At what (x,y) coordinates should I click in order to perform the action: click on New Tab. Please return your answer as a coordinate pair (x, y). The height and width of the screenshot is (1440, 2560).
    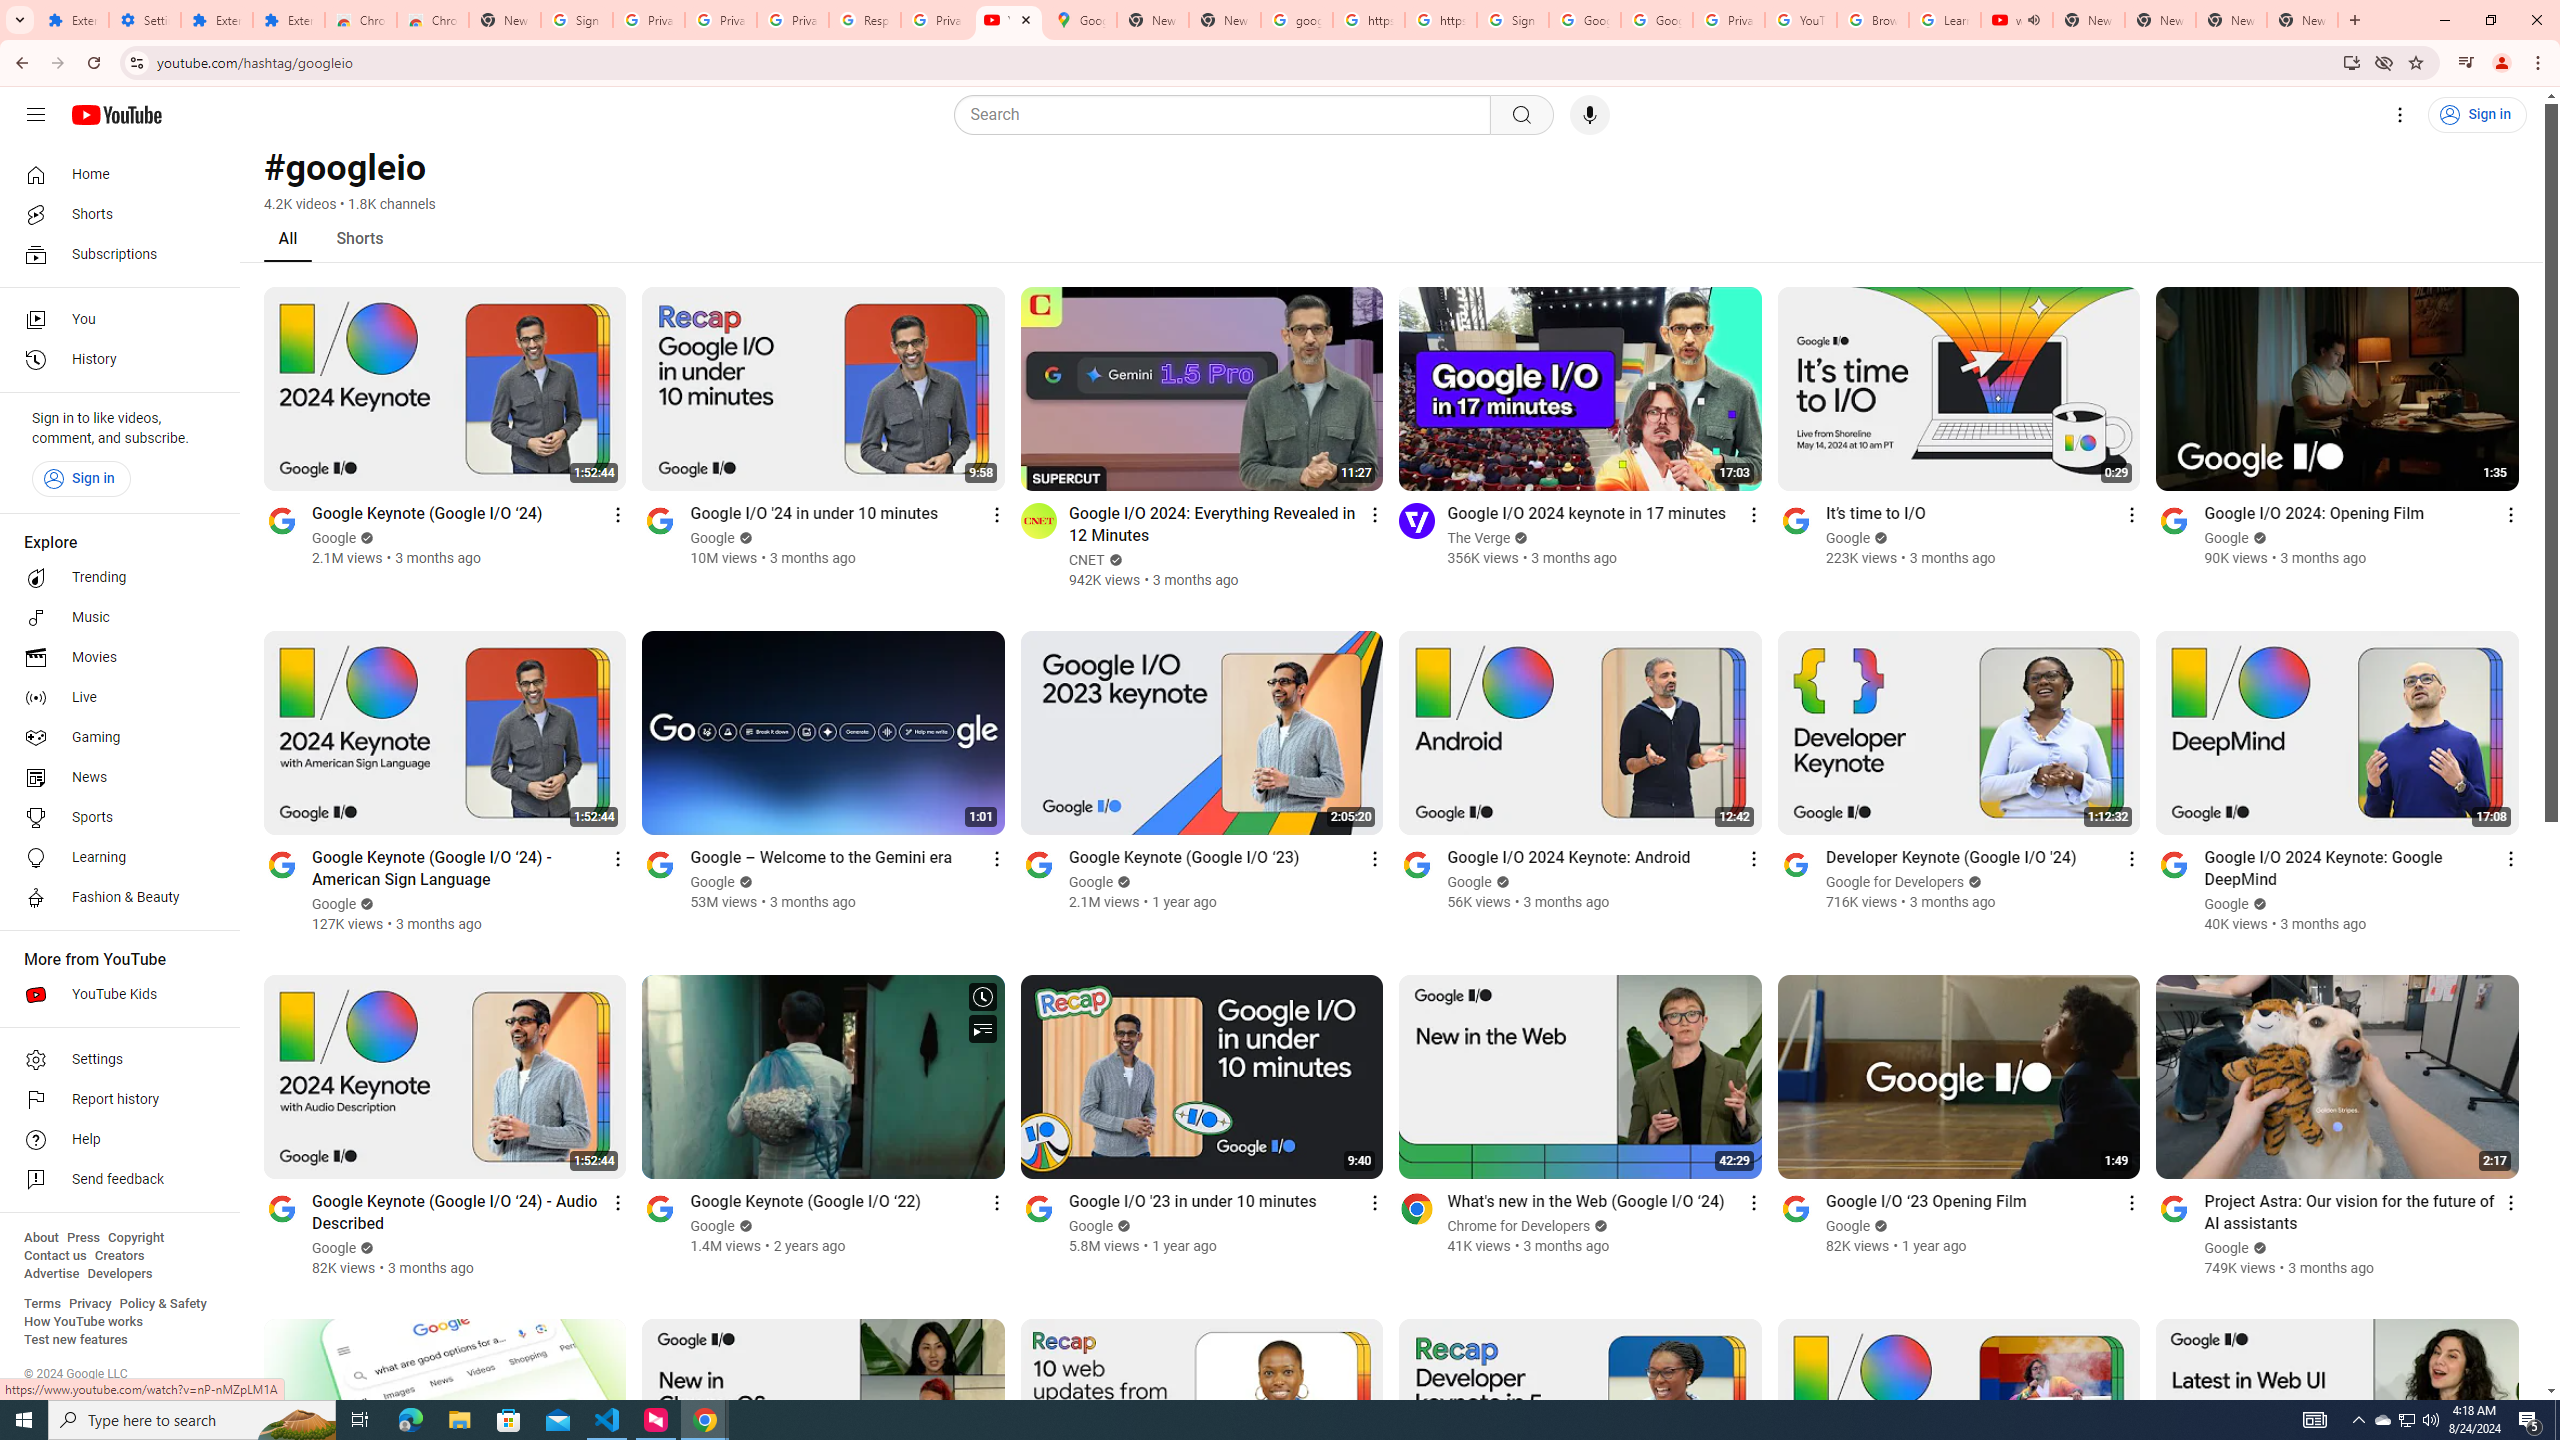
    Looking at the image, I should click on (2302, 20).